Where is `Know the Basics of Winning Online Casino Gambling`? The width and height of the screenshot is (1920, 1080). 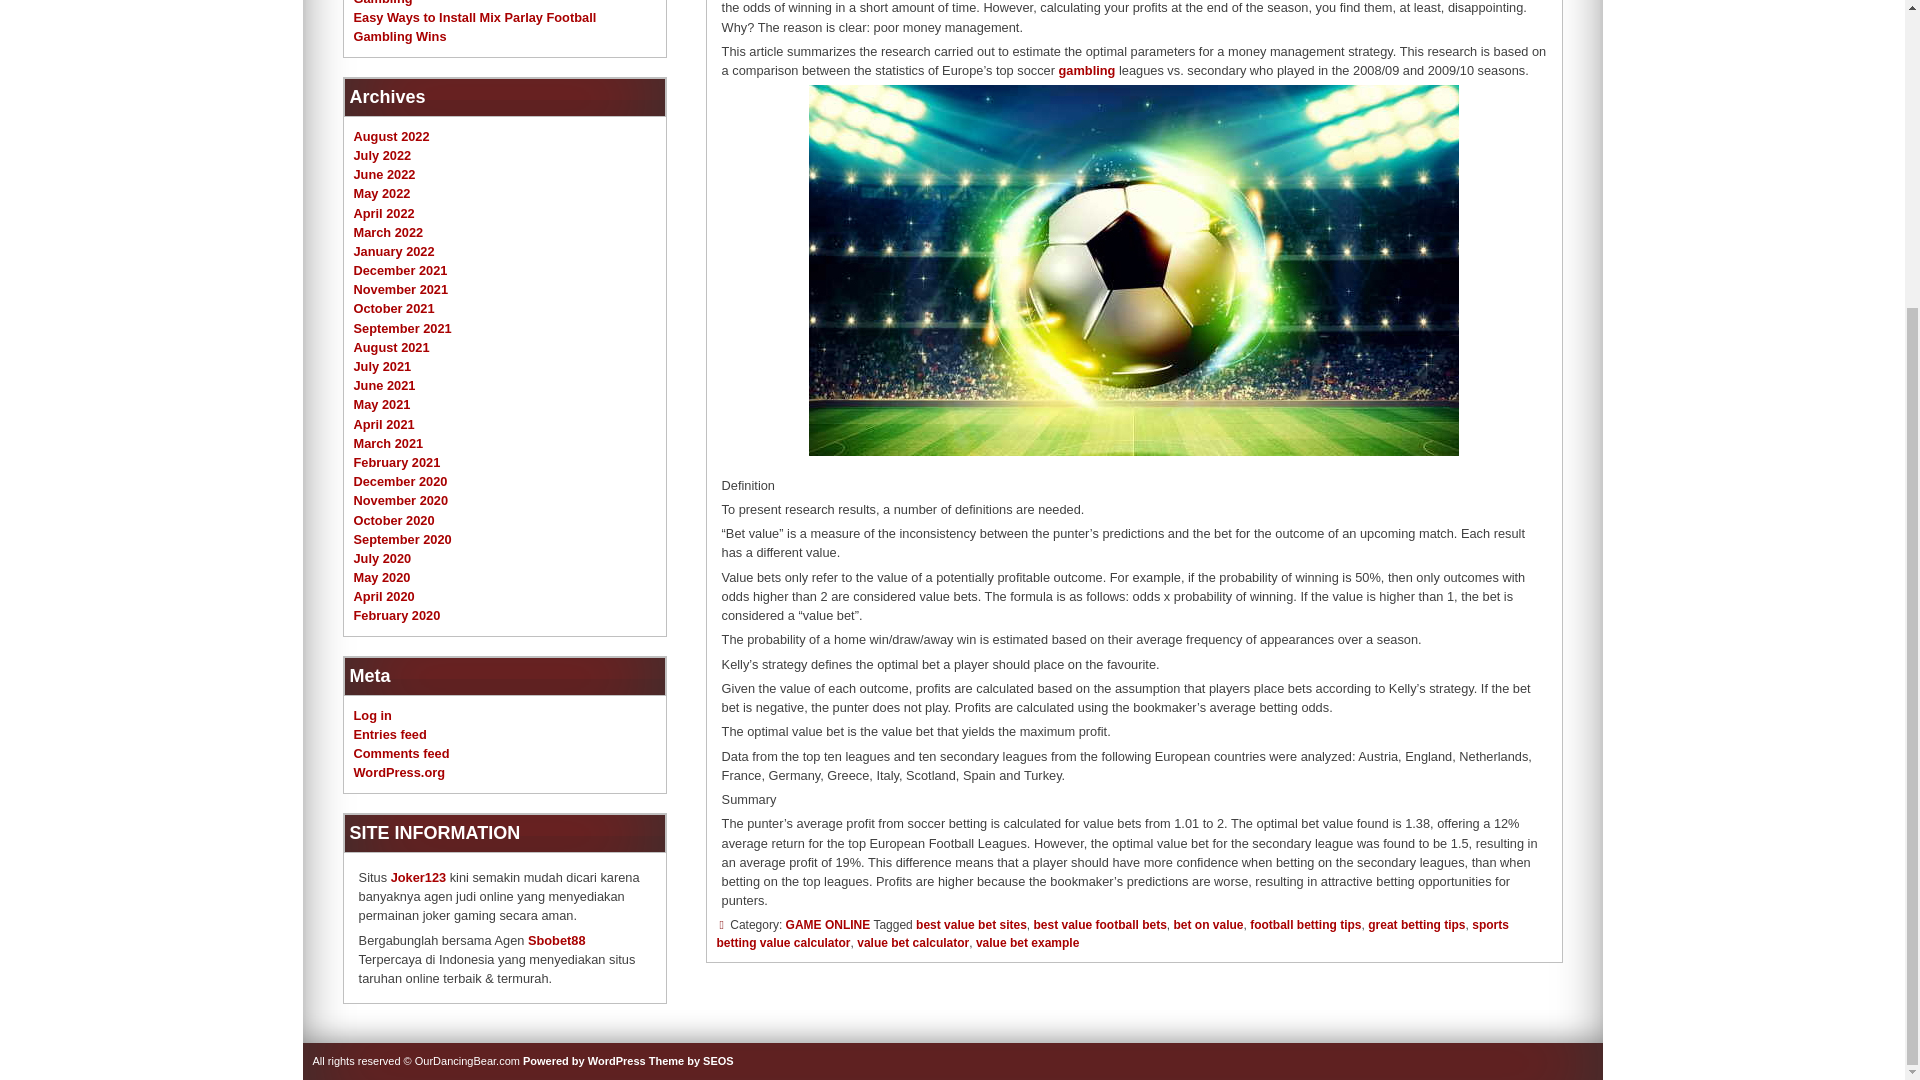
Know the Basics of Winning Online Casino Gambling is located at coordinates (484, 3).